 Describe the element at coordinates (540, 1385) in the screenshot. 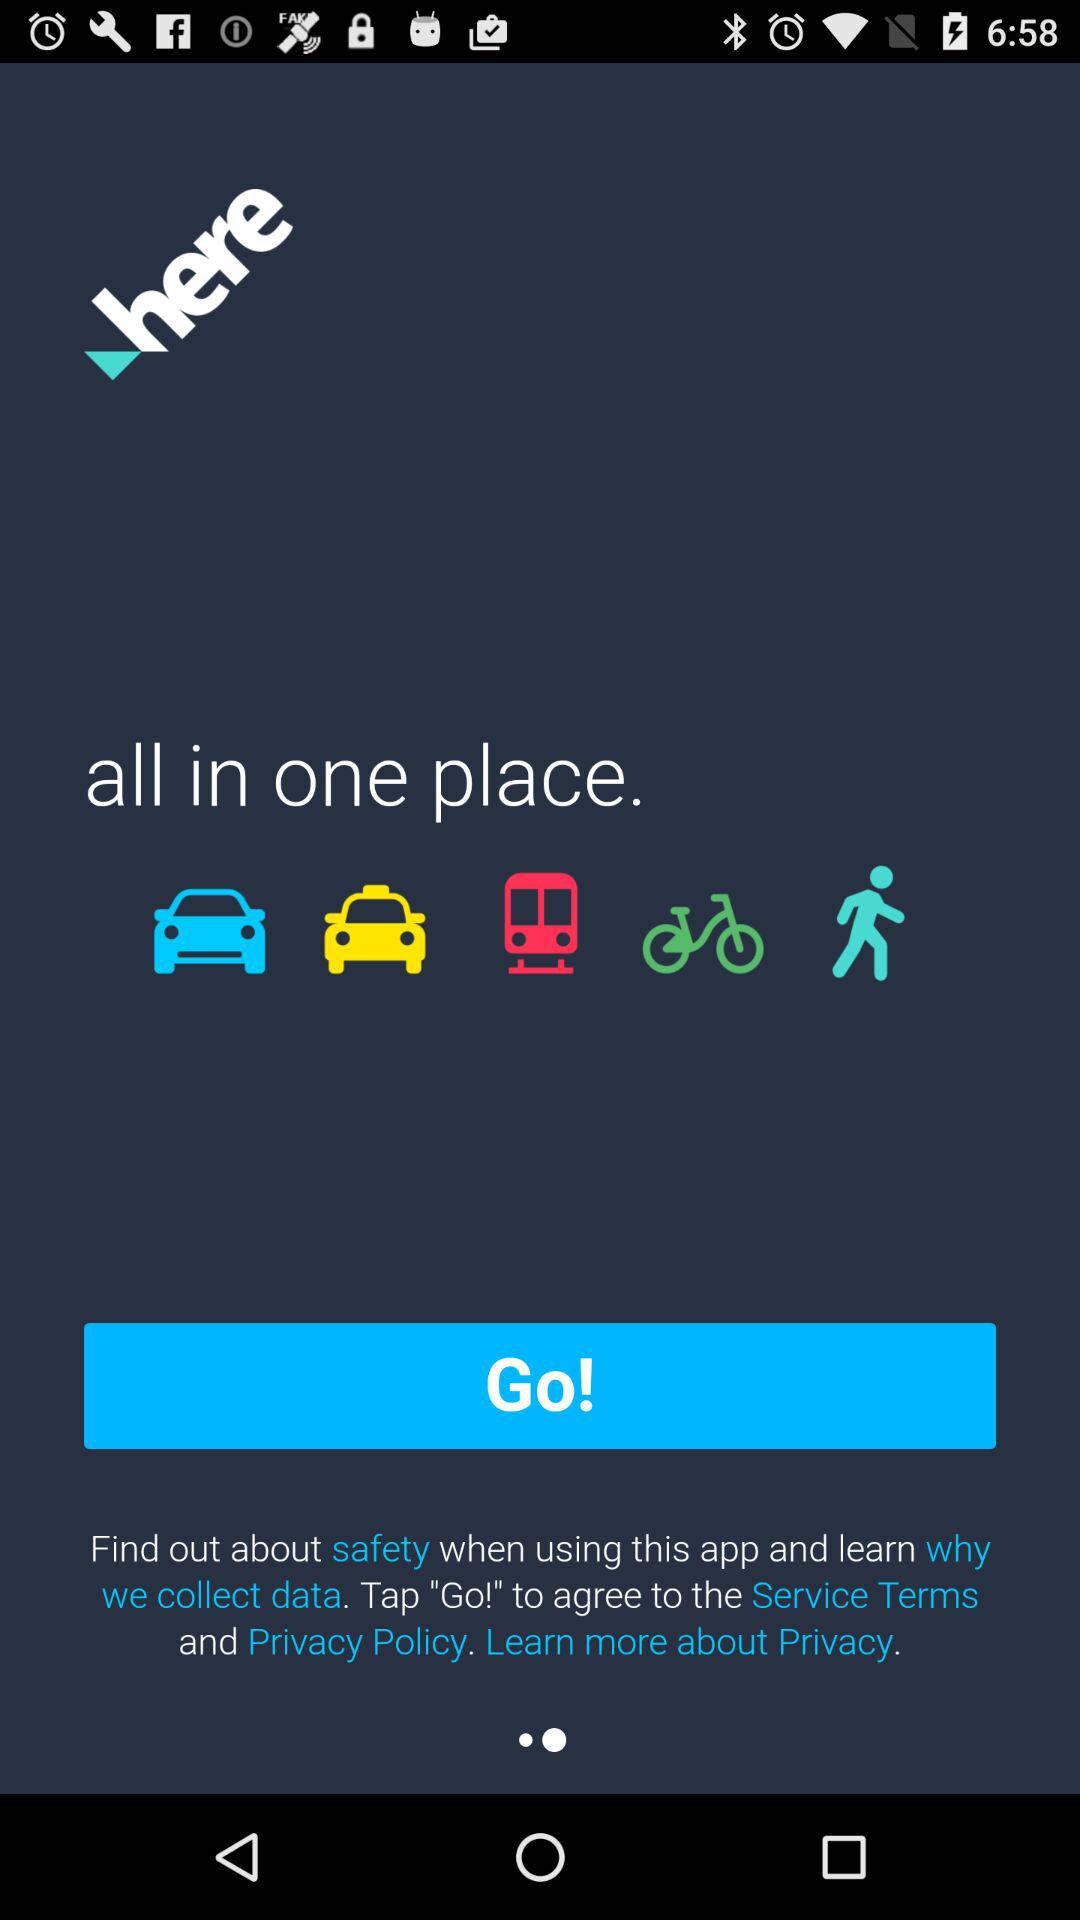

I see `flip to go! icon` at that location.